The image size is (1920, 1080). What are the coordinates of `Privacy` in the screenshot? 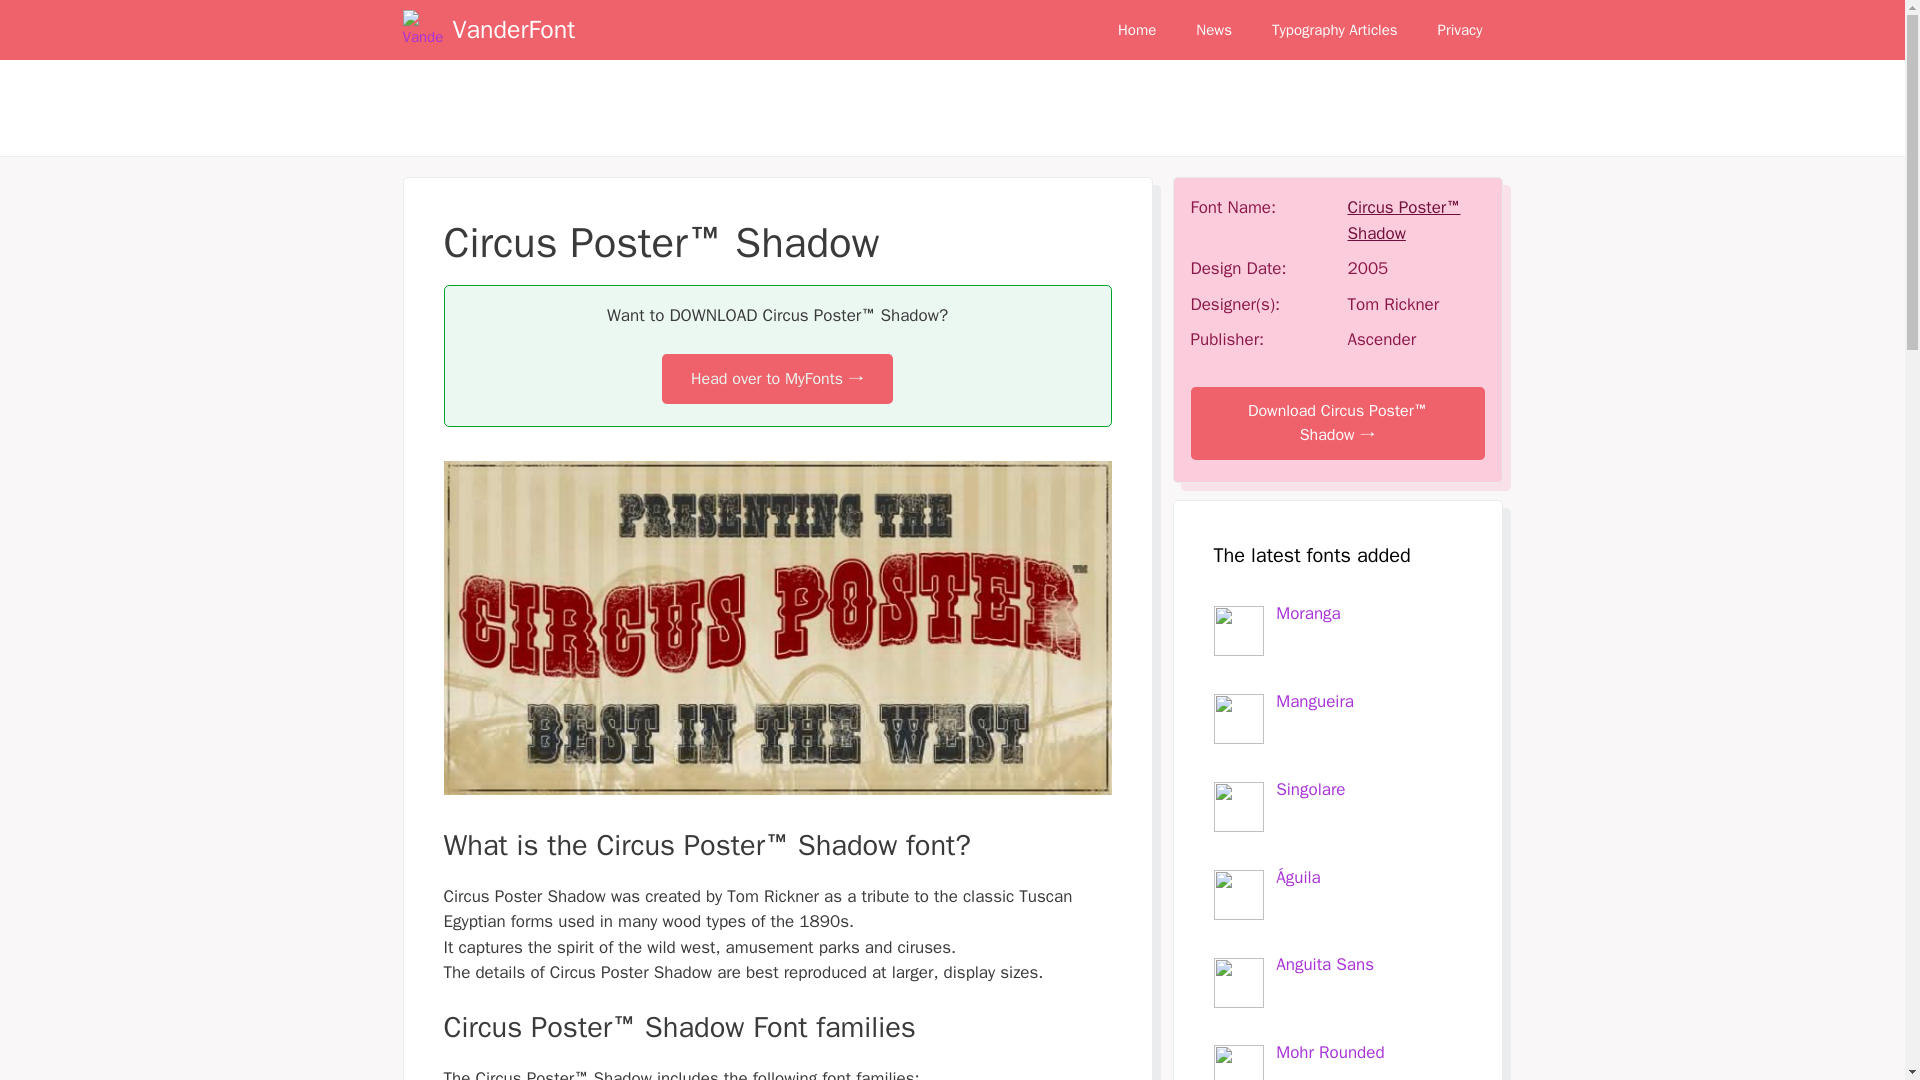 It's located at (1460, 30).